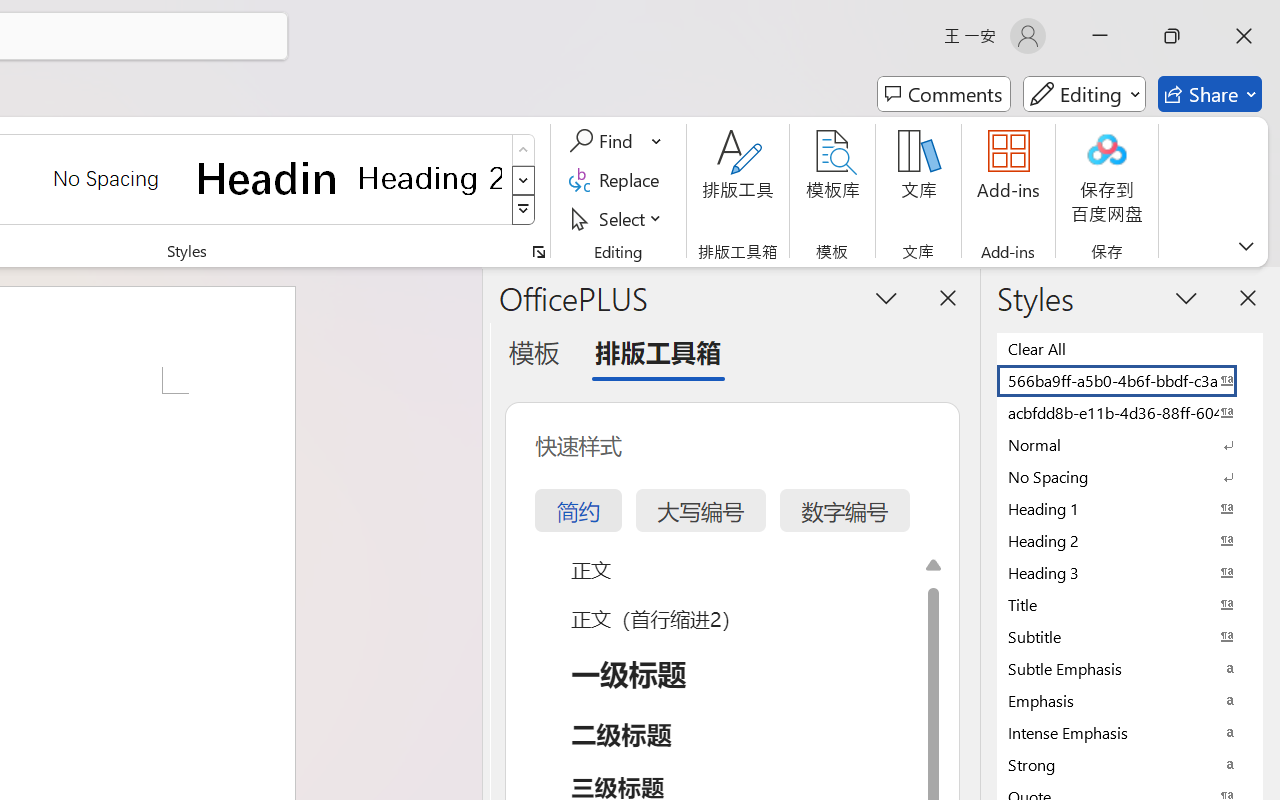  I want to click on Find, so click(616, 141).